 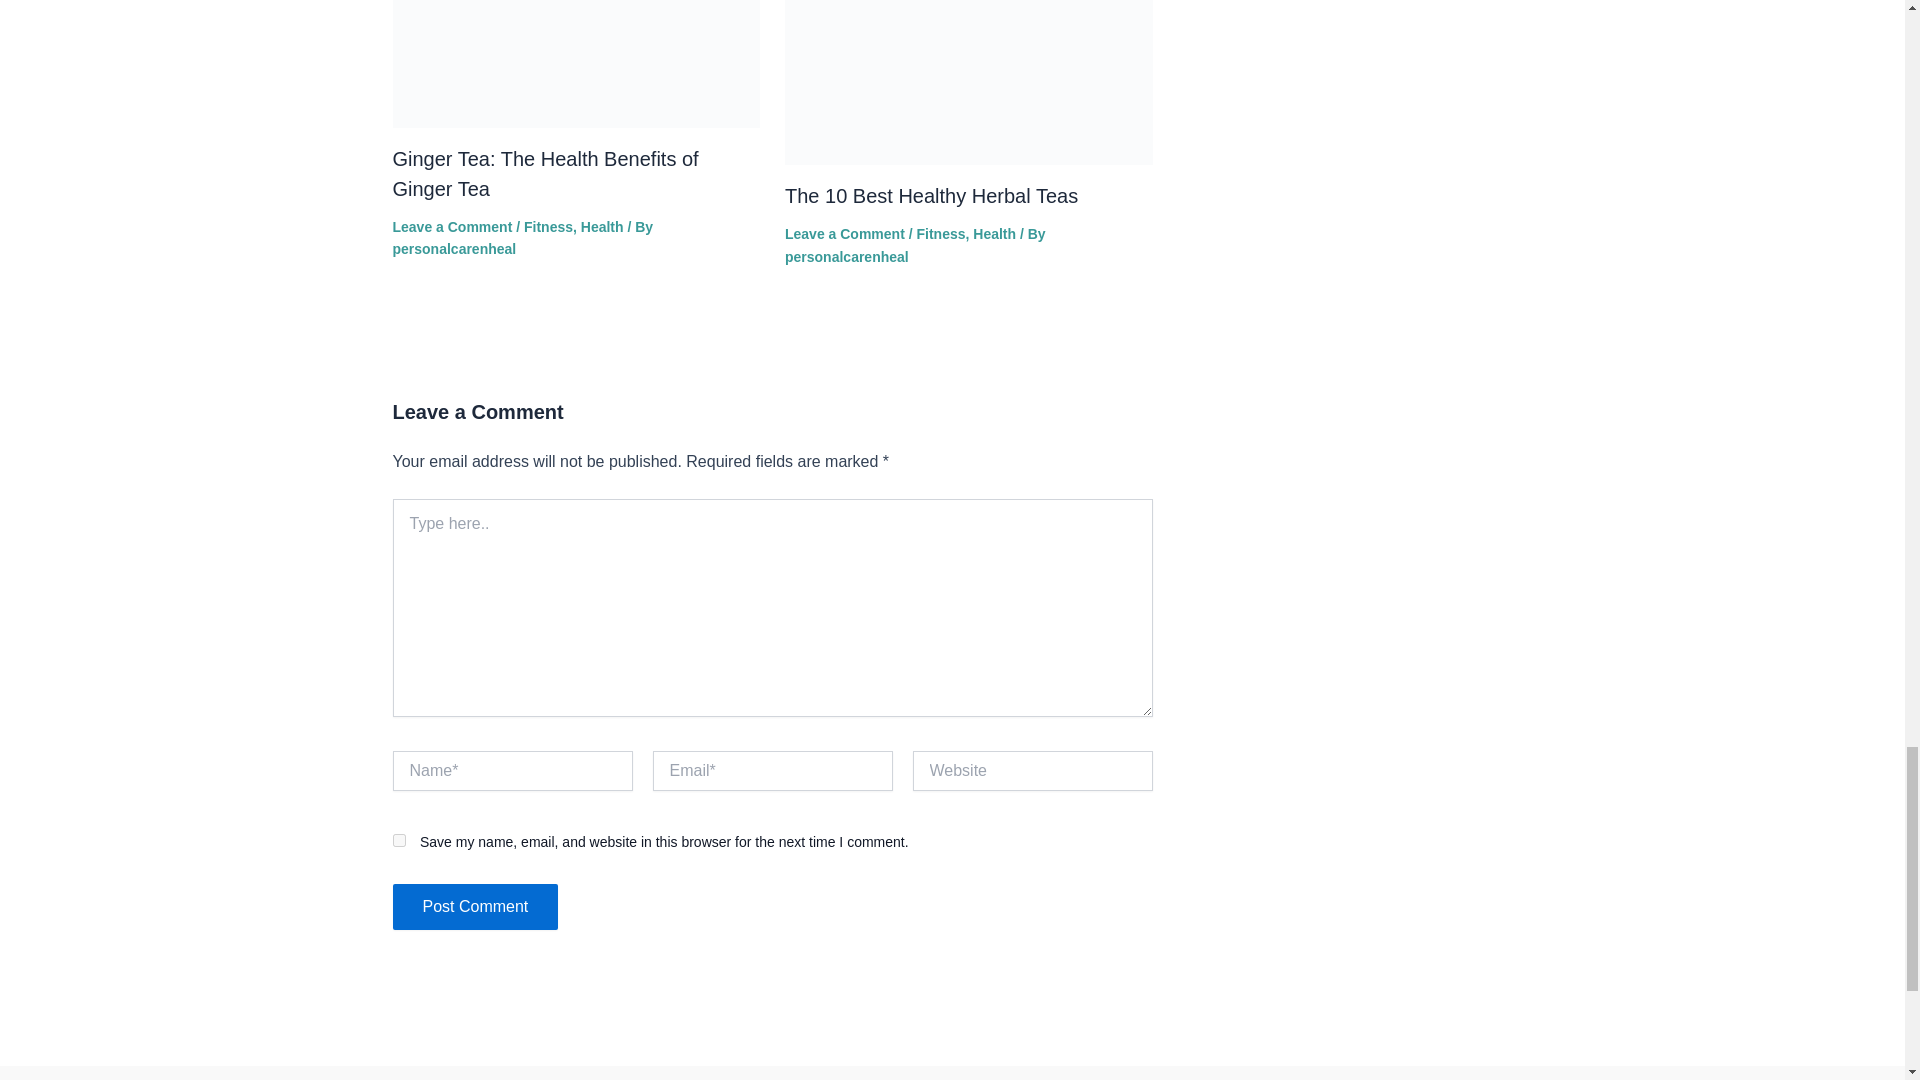 What do you see at coordinates (940, 233) in the screenshot?
I see `Fitness` at bounding box center [940, 233].